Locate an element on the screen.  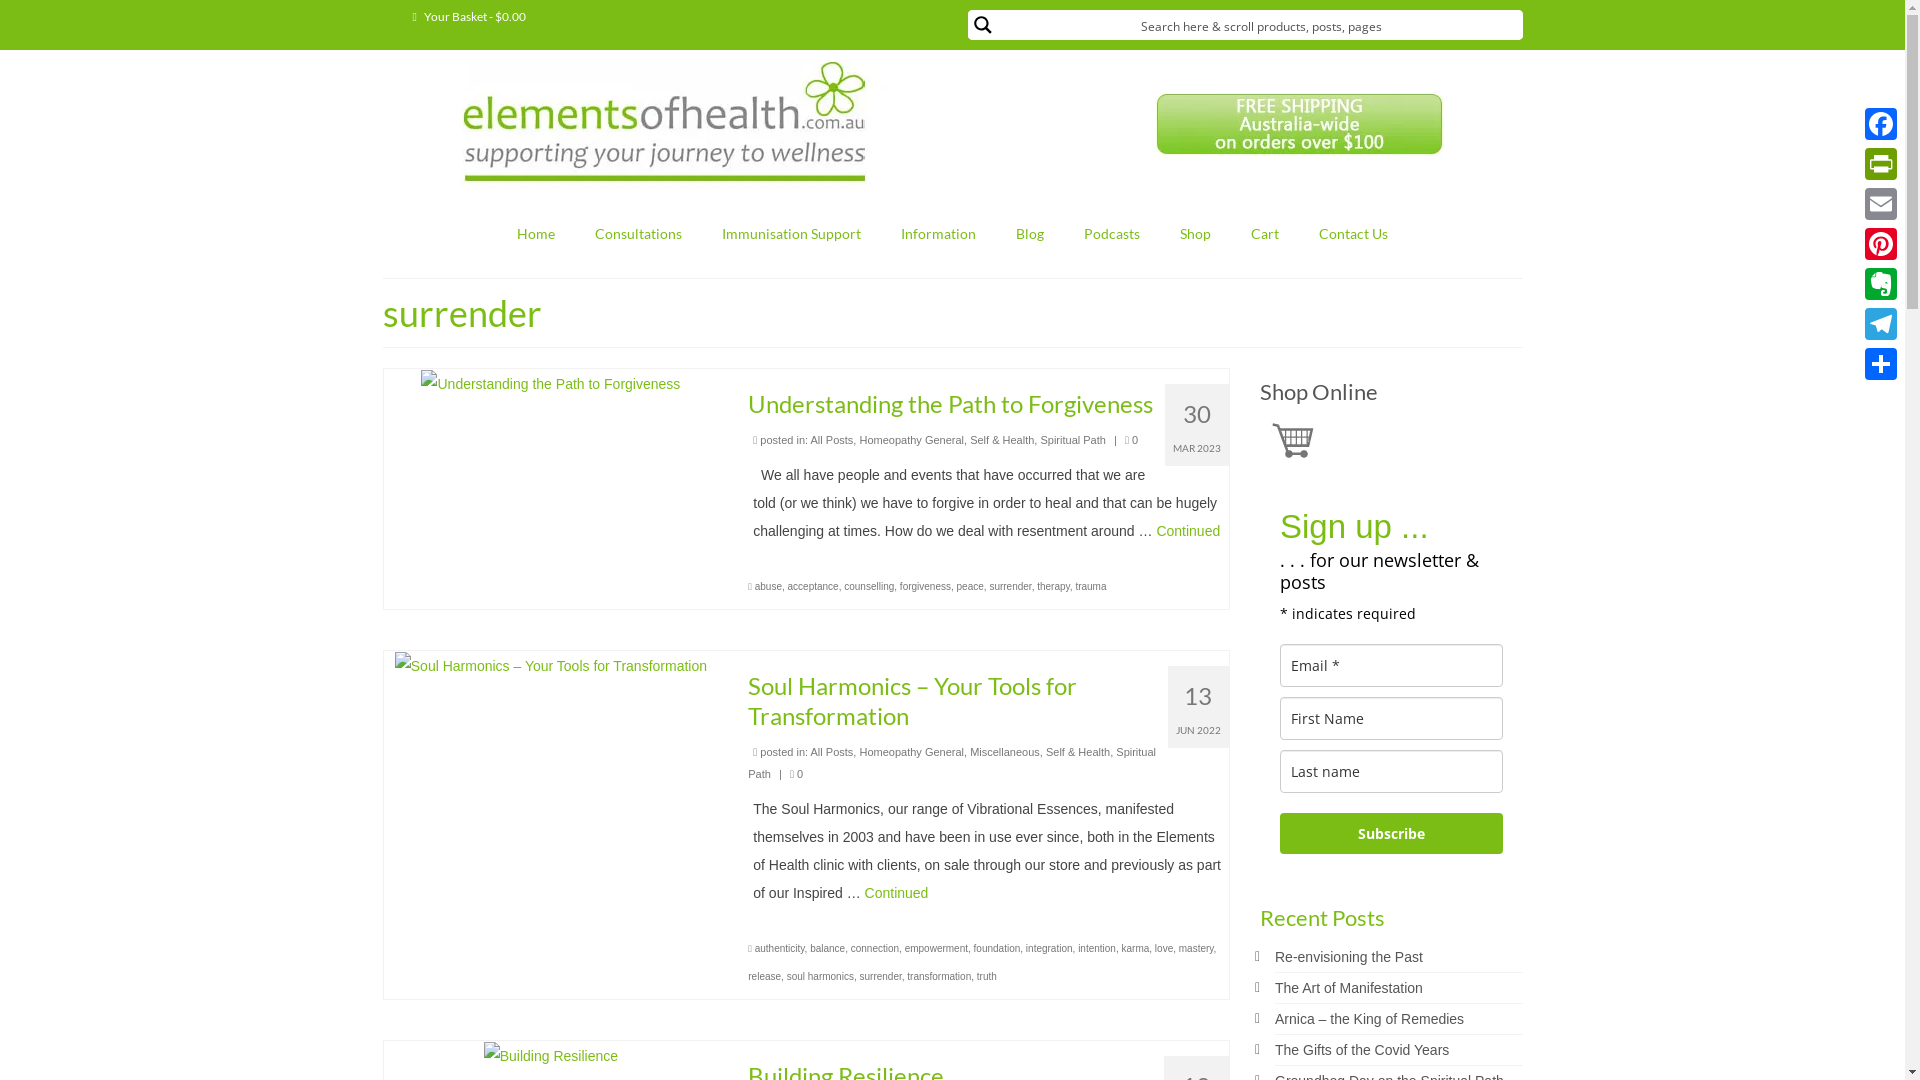
Blog is located at coordinates (1030, 234).